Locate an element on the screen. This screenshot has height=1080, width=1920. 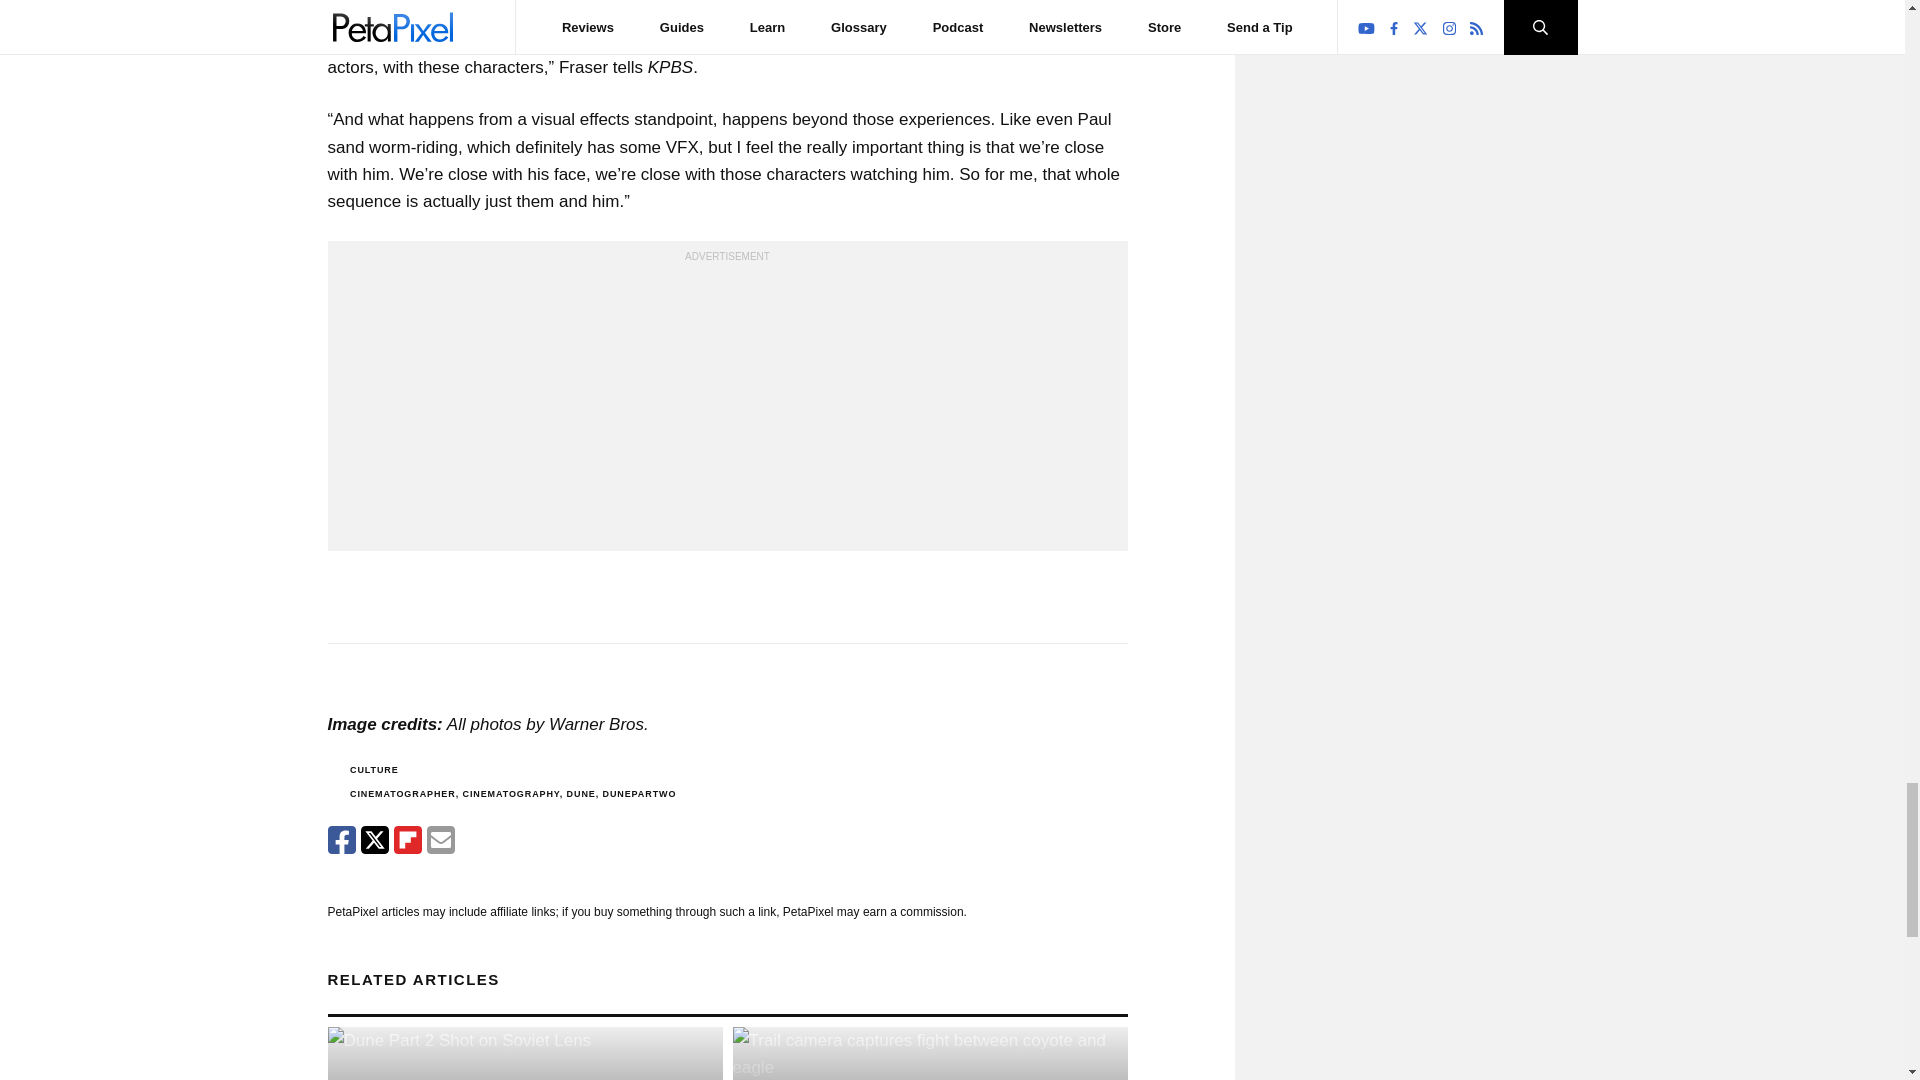
CULTURE is located at coordinates (374, 770).